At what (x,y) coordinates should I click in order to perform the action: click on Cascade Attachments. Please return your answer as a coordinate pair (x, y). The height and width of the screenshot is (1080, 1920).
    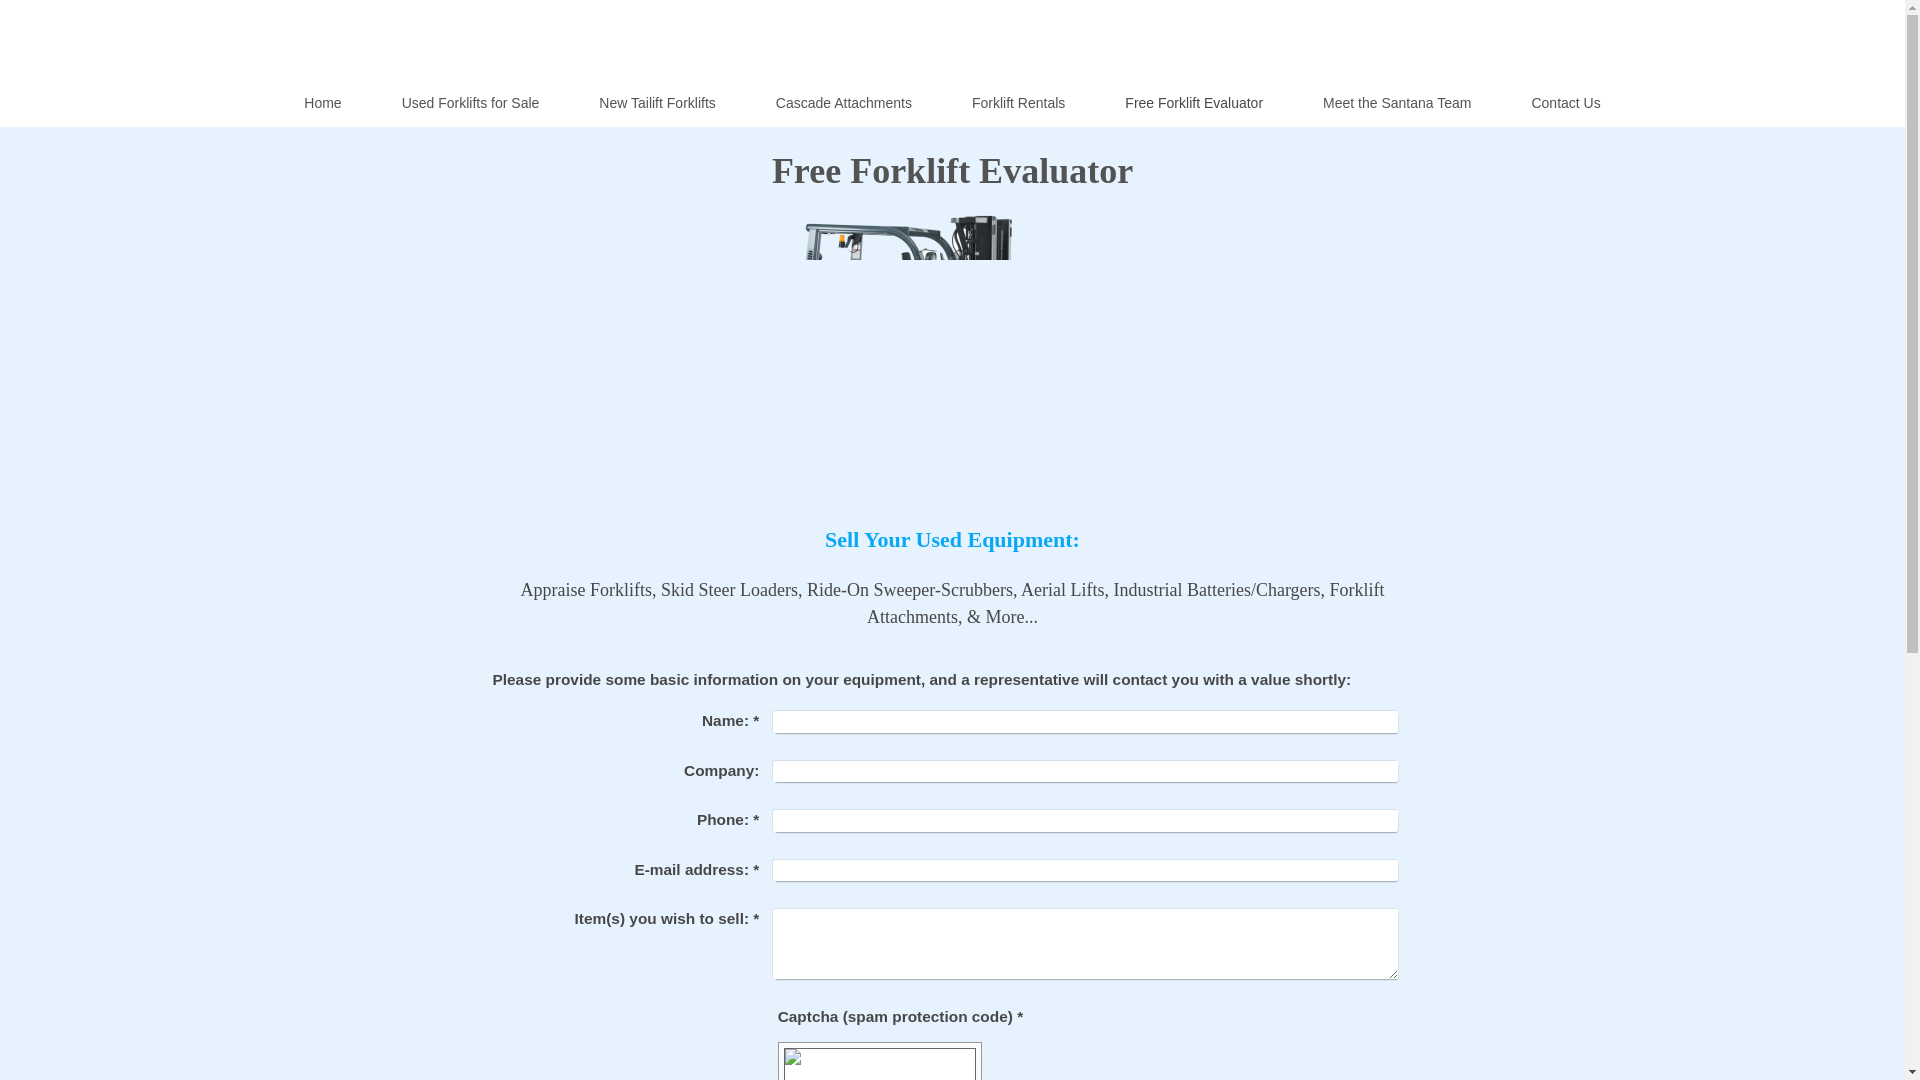
    Looking at the image, I should click on (844, 102).